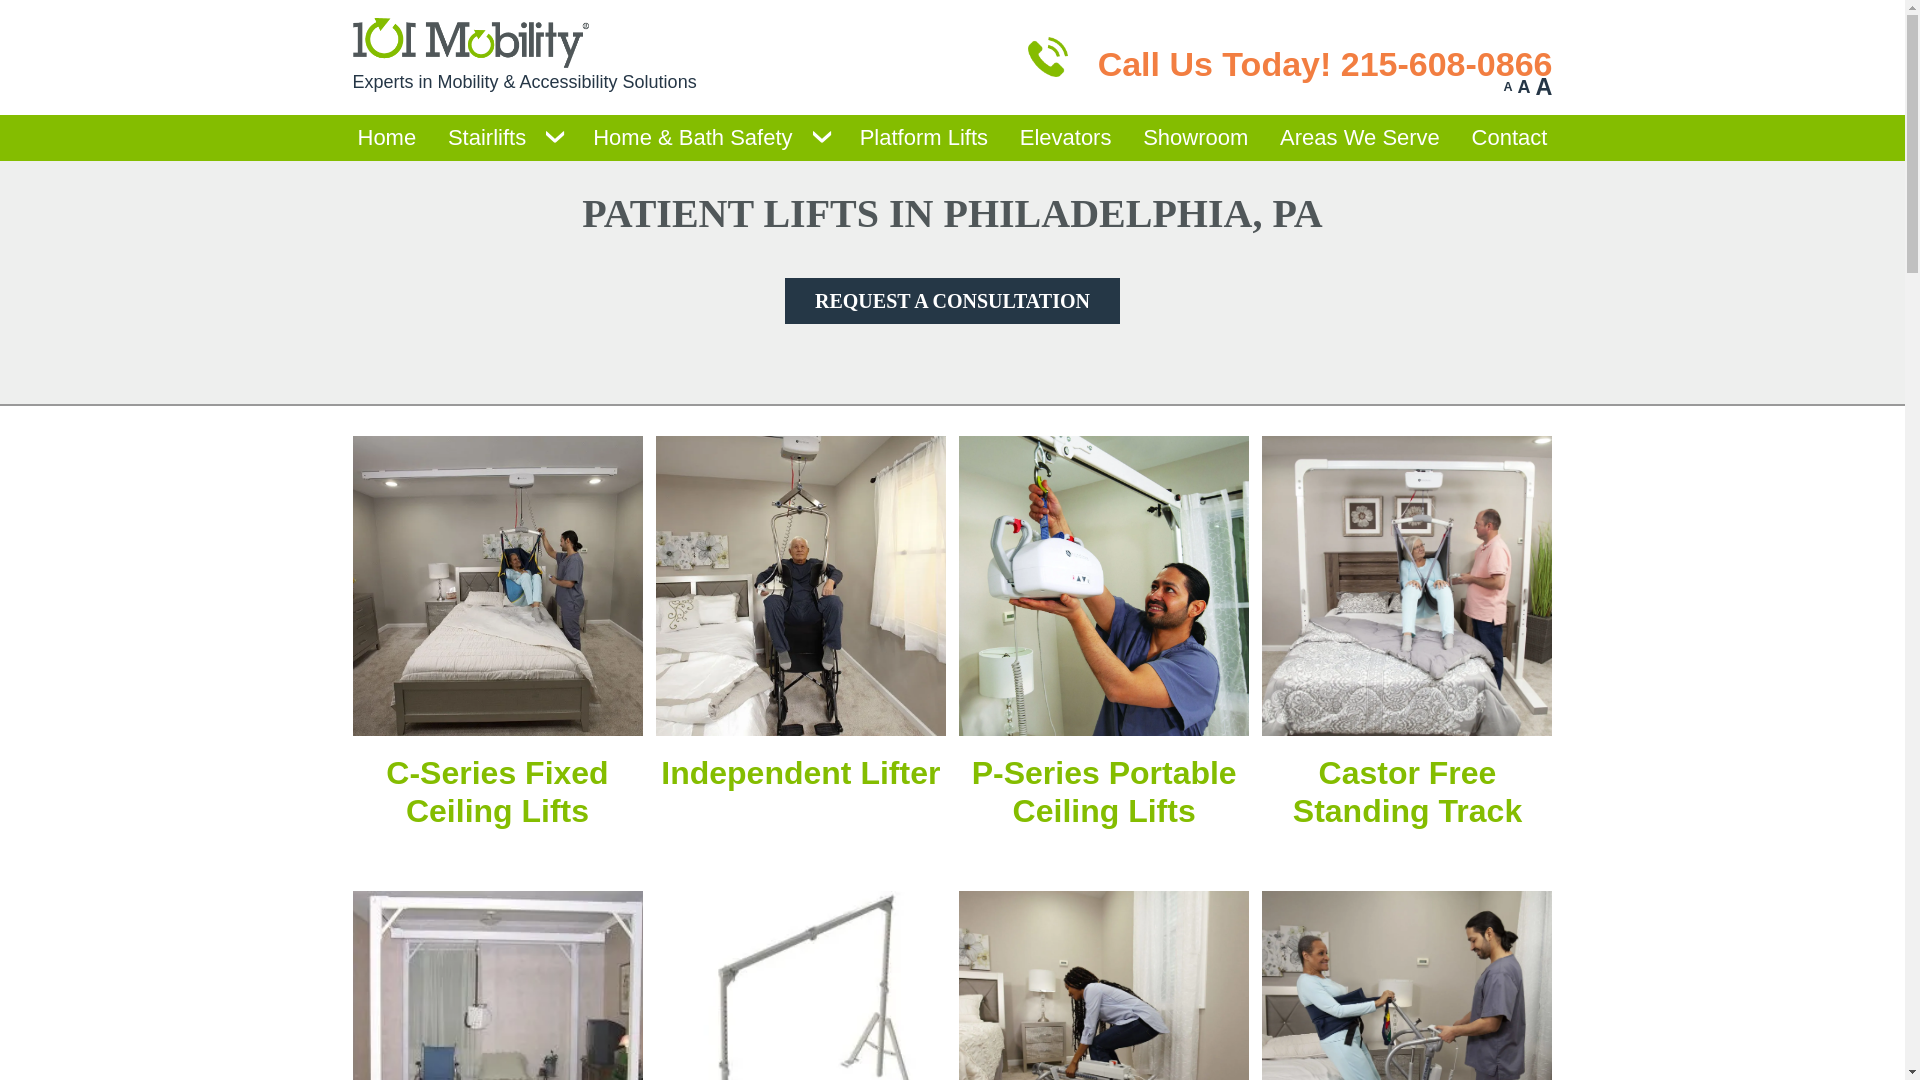 This screenshot has width=1920, height=1080. What do you see at coordinates (1446, 62) in the screenshot?
I see `215-608-0866` at bounding box center [1446, 62].